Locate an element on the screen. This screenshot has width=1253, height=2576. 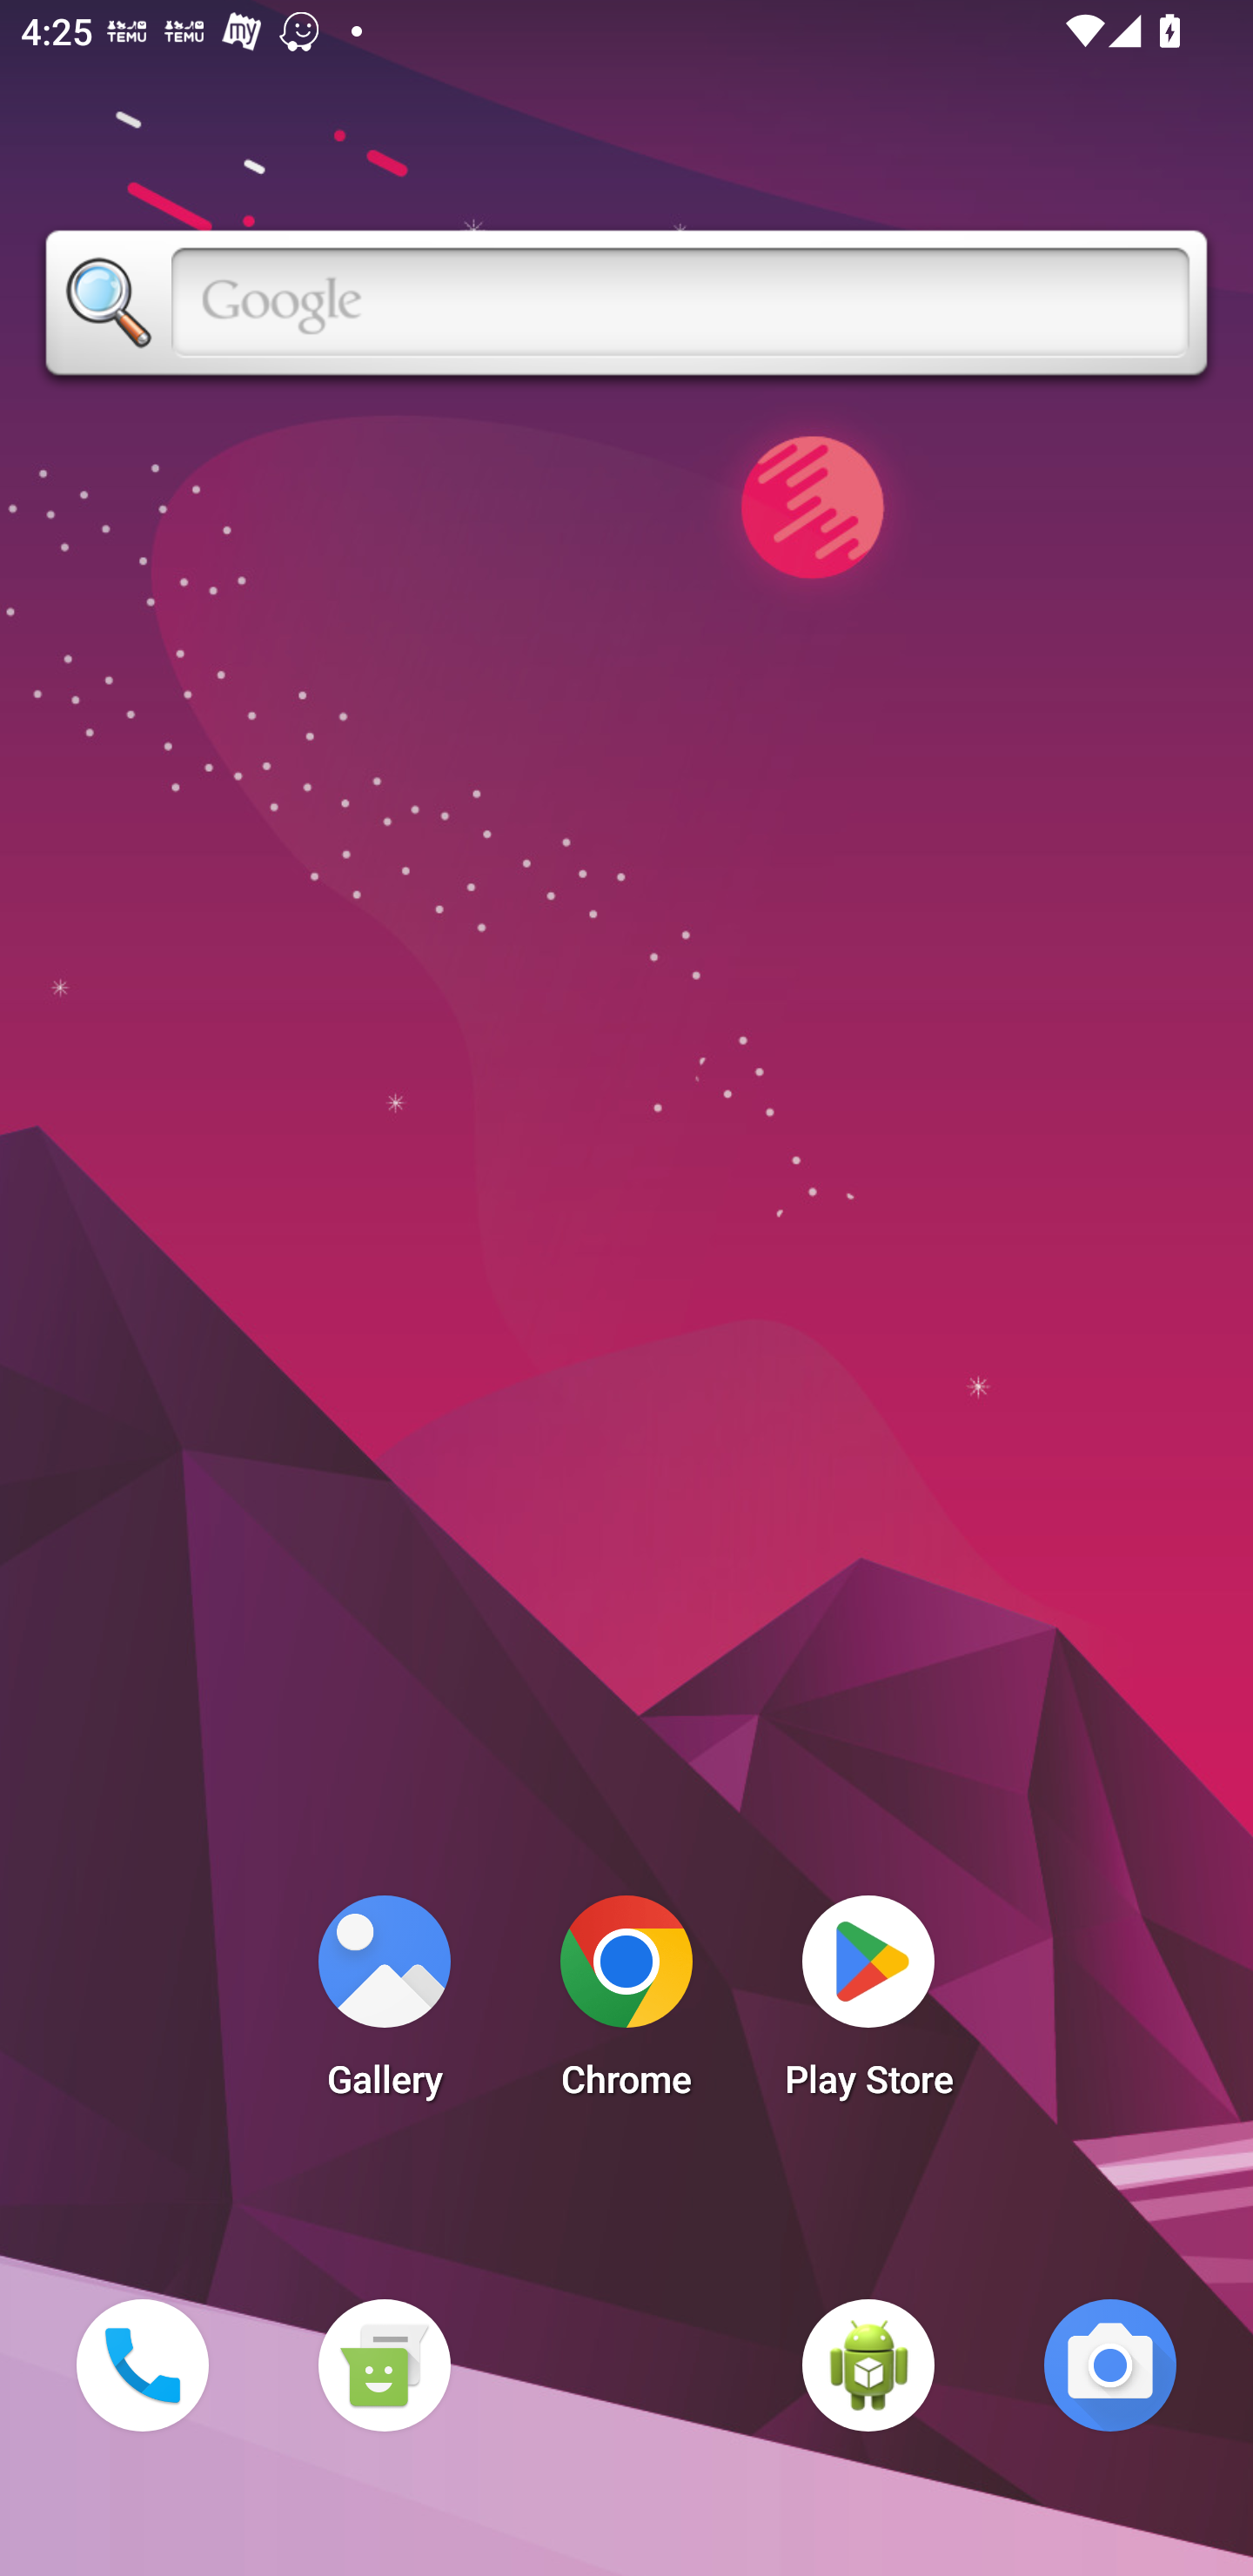
Phone is located at coordinates (142, 2365).